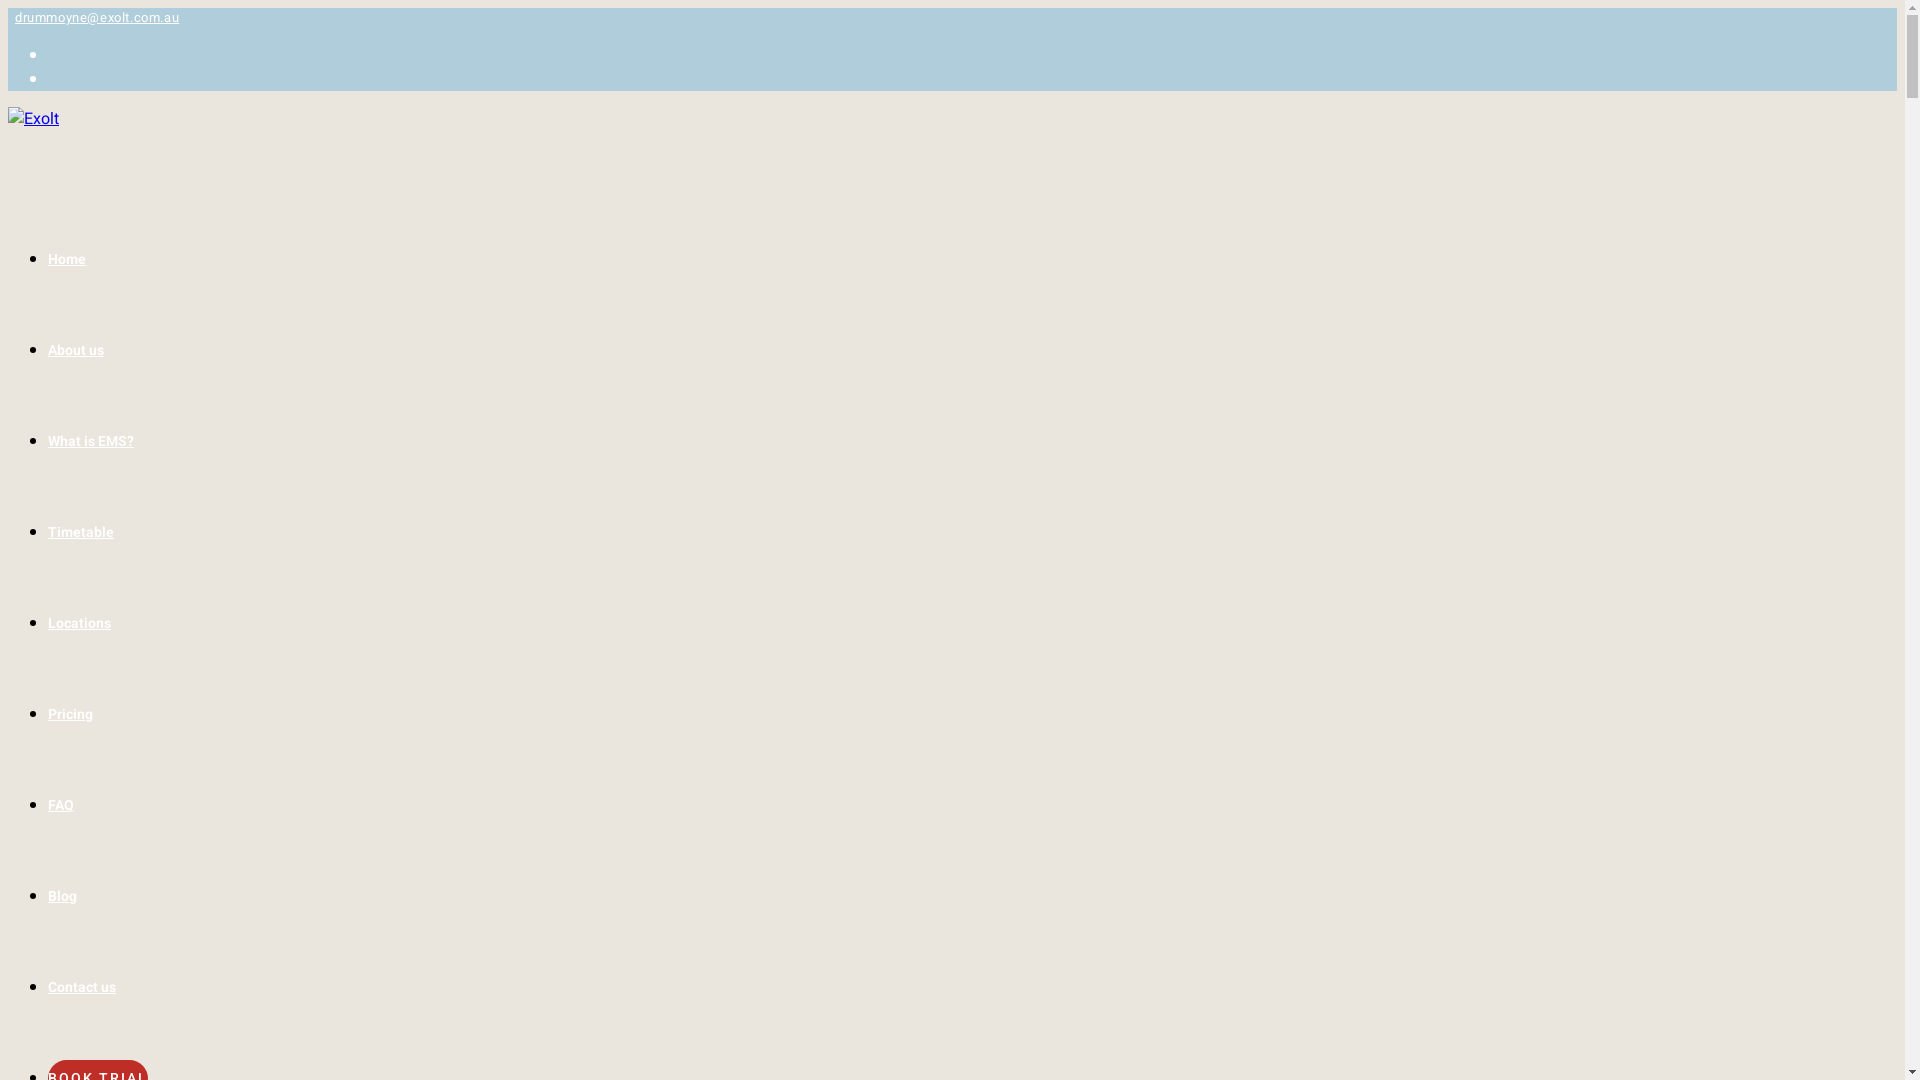  I want to click on Blog, so click(62, 896).